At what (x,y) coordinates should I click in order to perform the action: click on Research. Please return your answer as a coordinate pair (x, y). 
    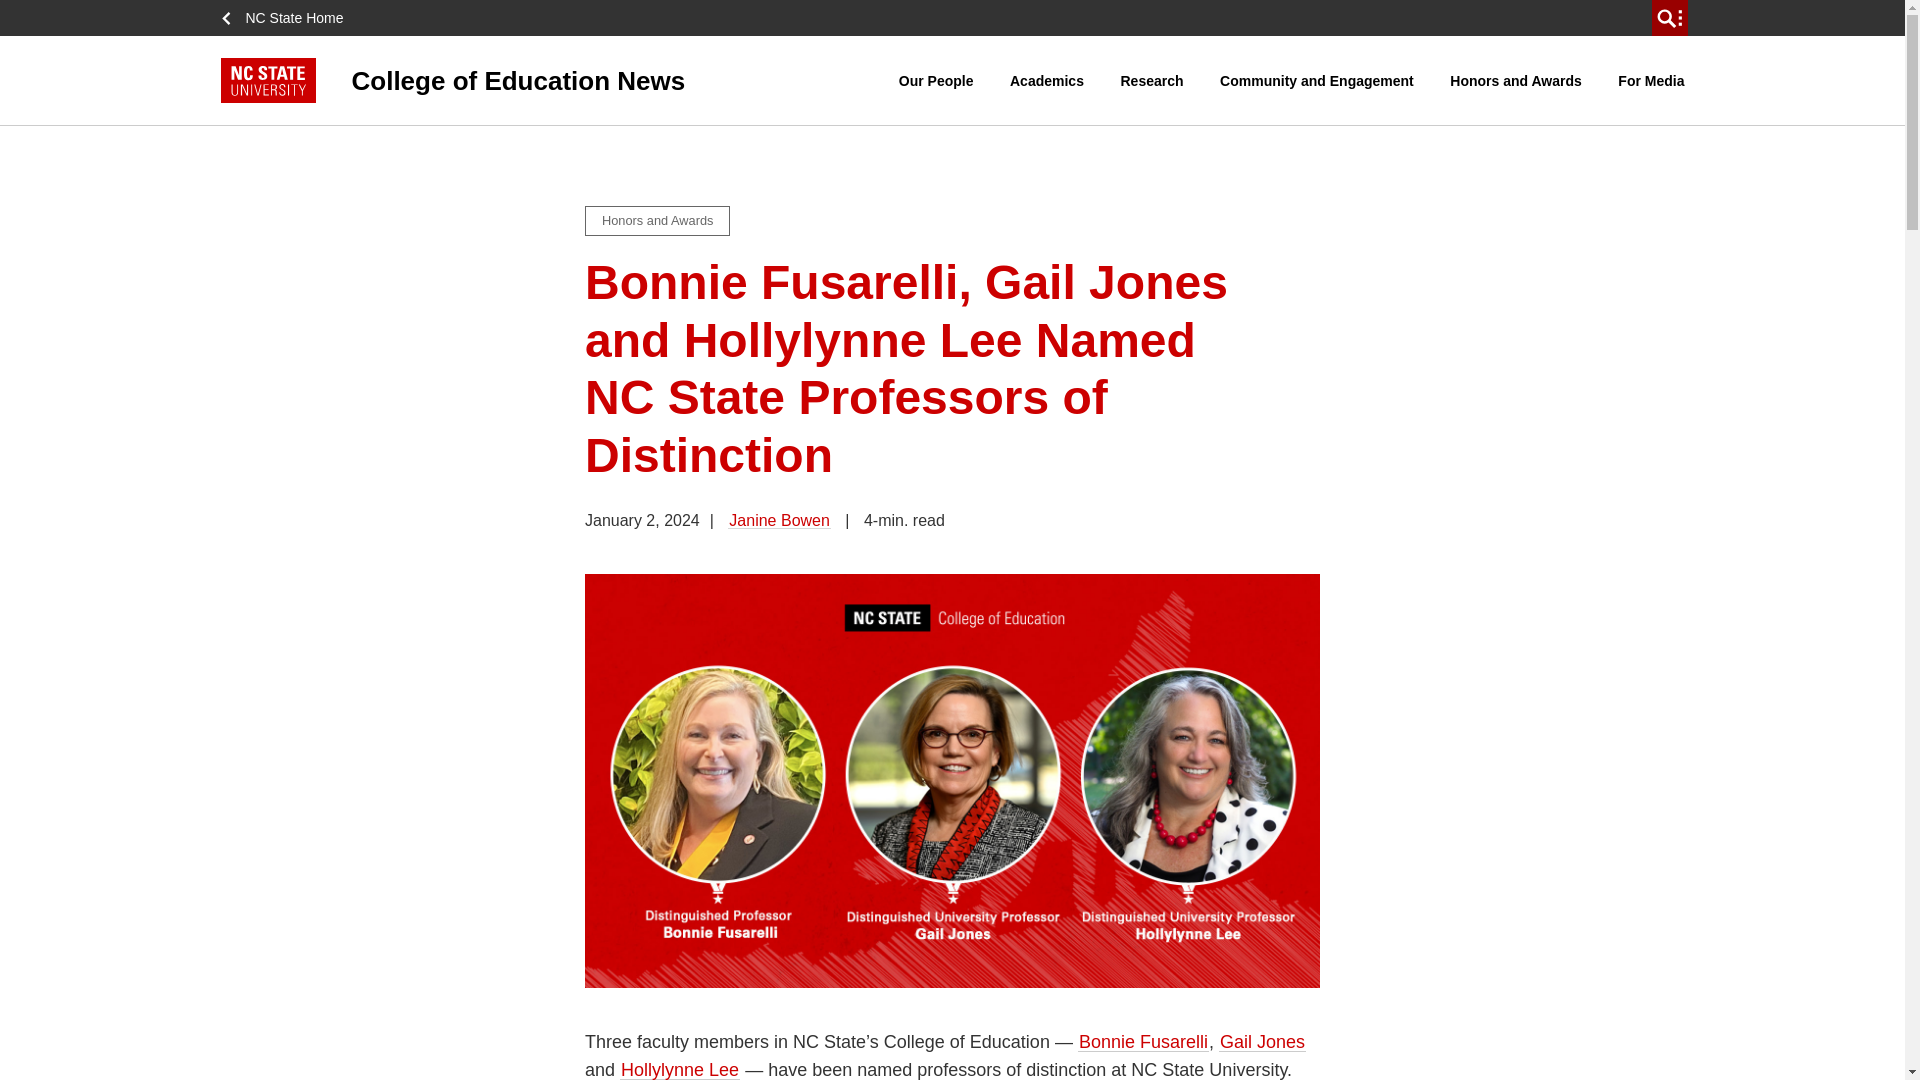
    Looking at the image, I should click on (1152, 80).